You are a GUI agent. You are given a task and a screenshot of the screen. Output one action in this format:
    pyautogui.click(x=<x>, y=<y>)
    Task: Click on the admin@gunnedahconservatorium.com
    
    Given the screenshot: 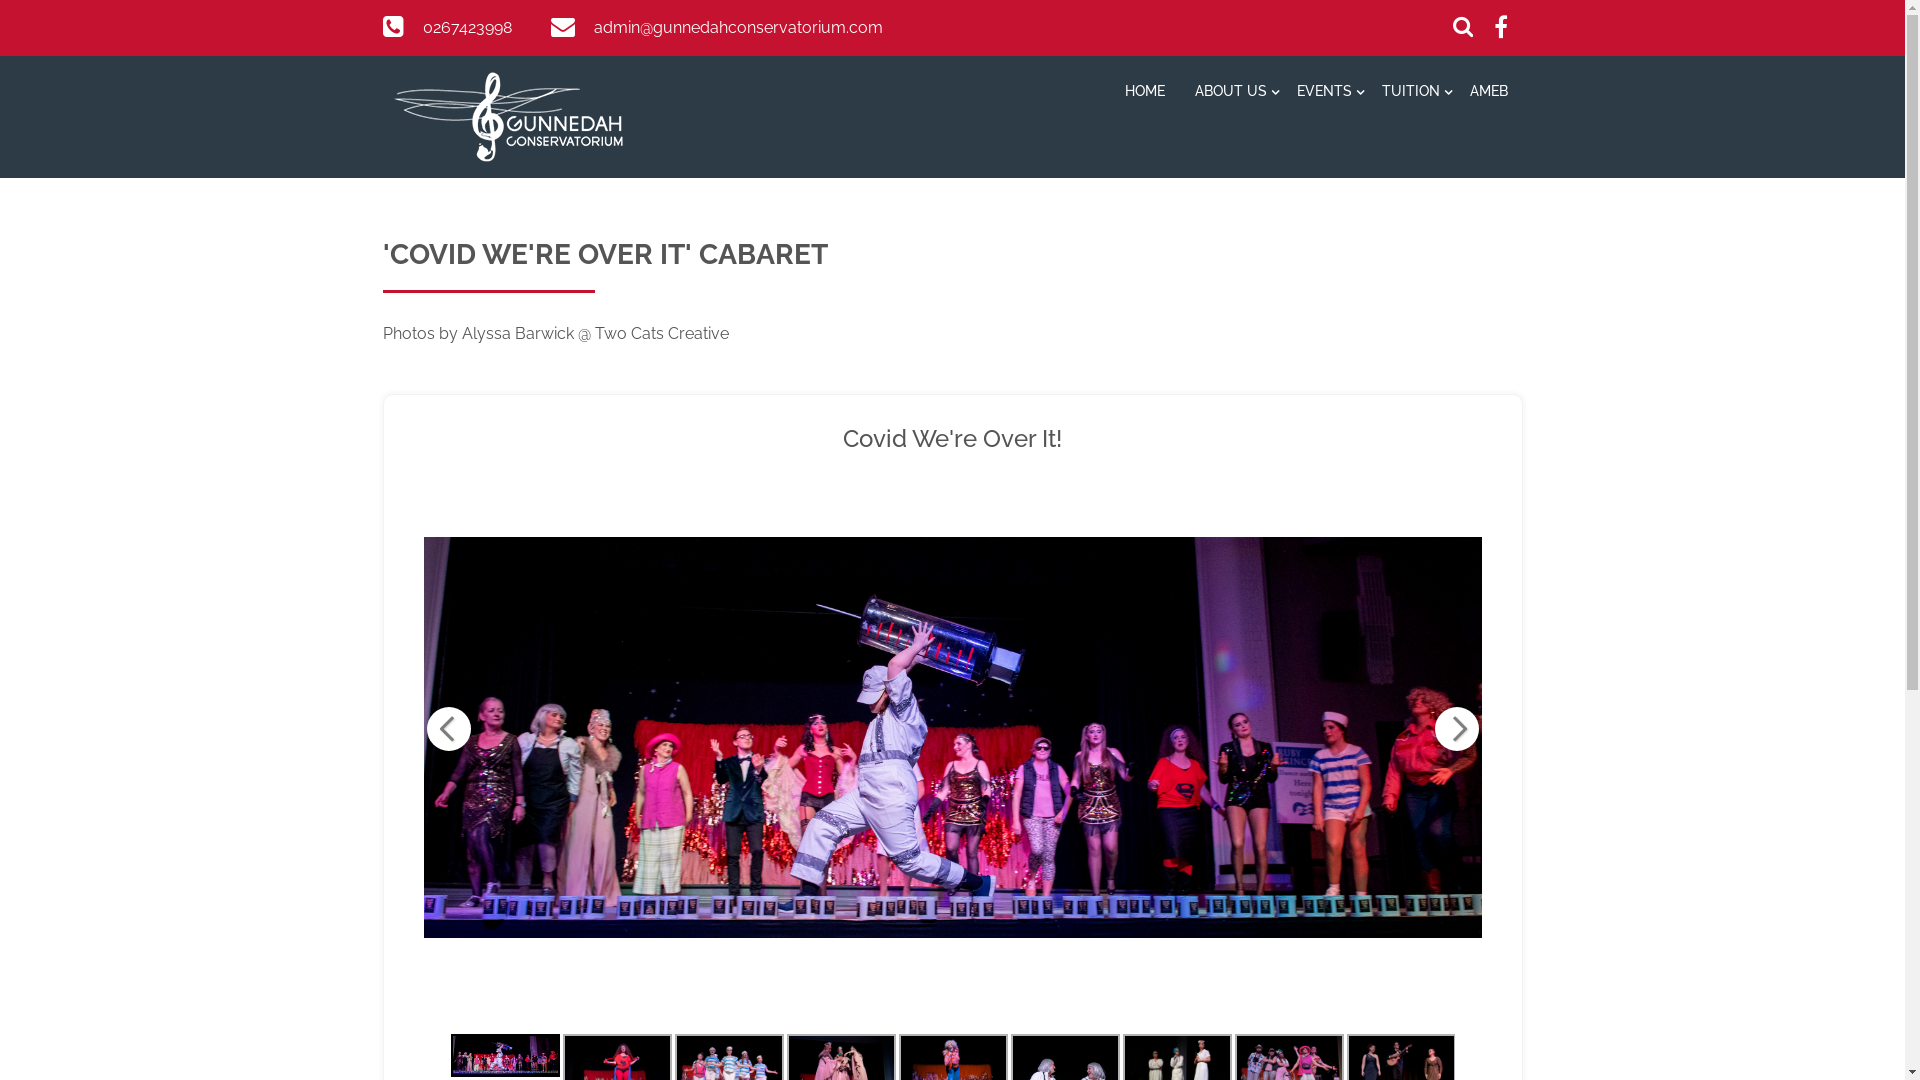 What is the action you would take?
    pyautogui.click(x=738, y=28)
    